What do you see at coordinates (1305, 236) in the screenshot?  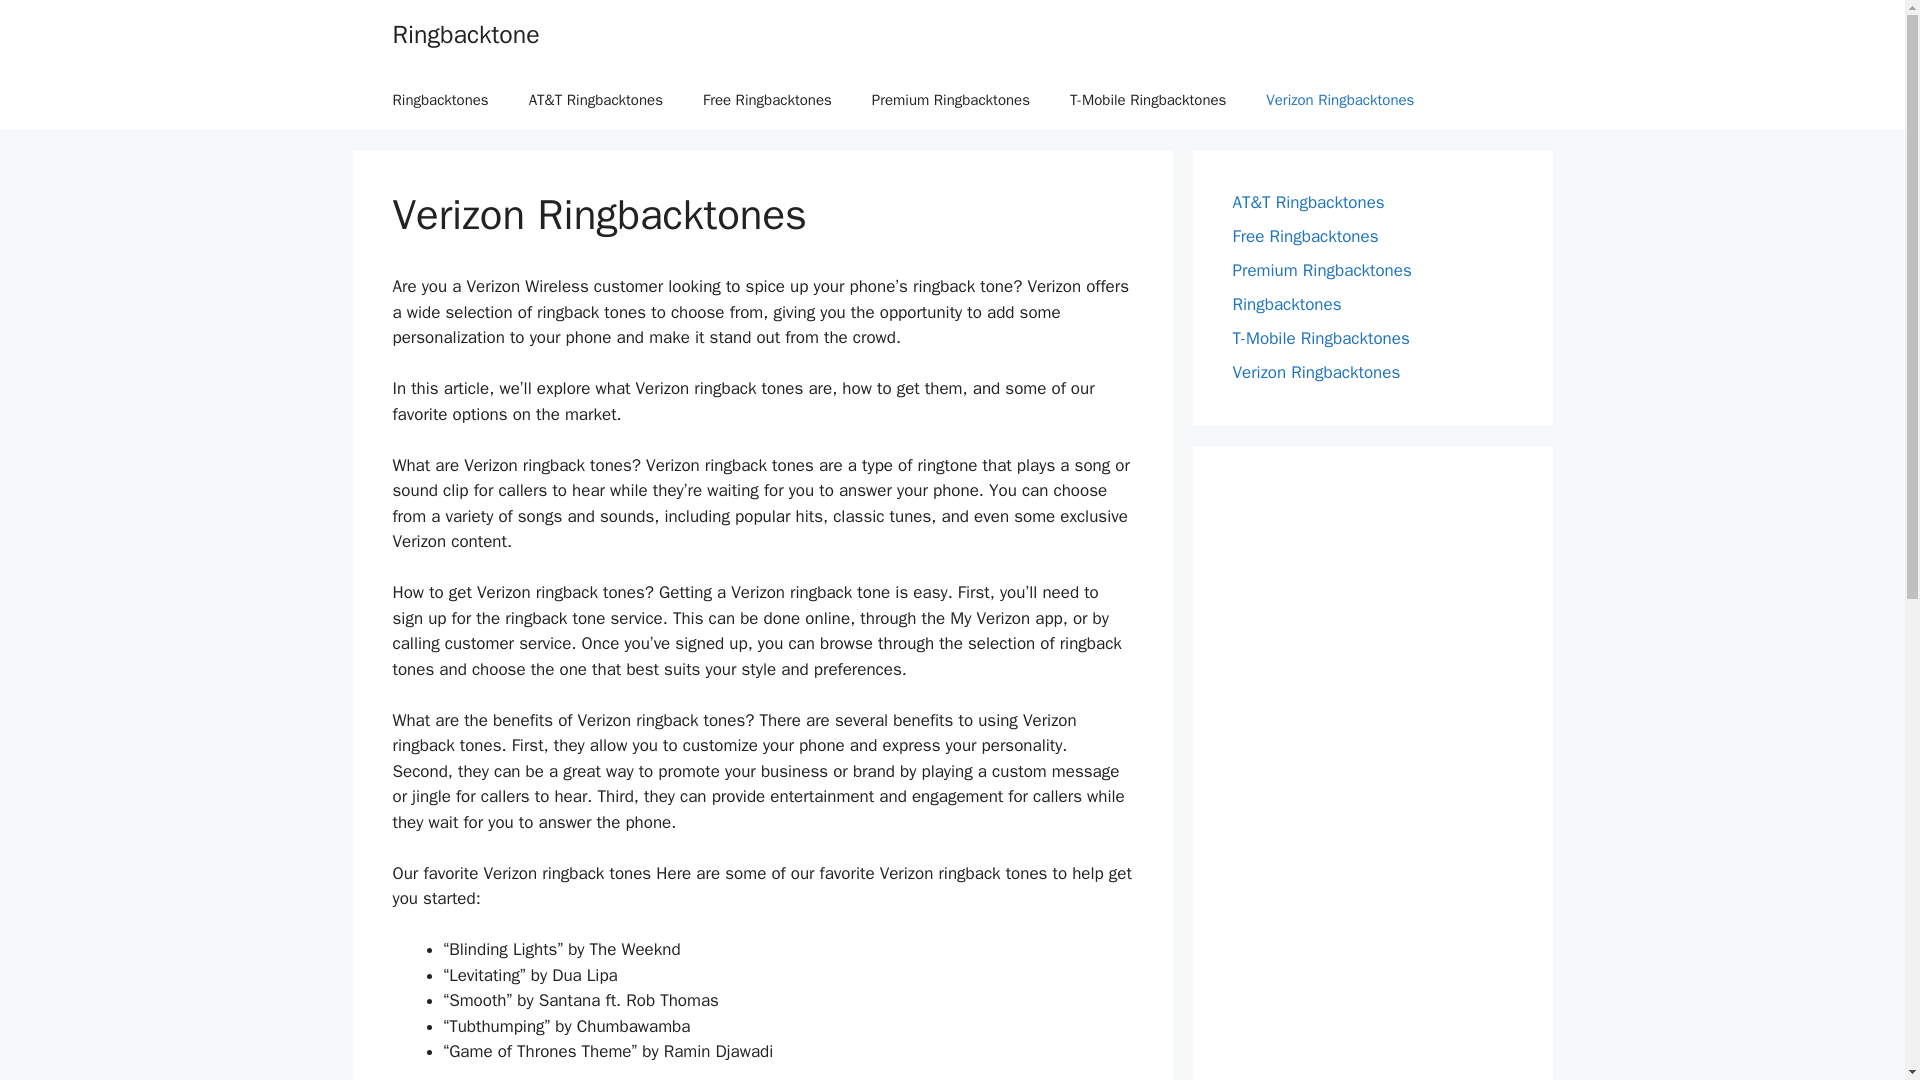 I see `Free Ringbacktones` at bounding box center [1305, 236].